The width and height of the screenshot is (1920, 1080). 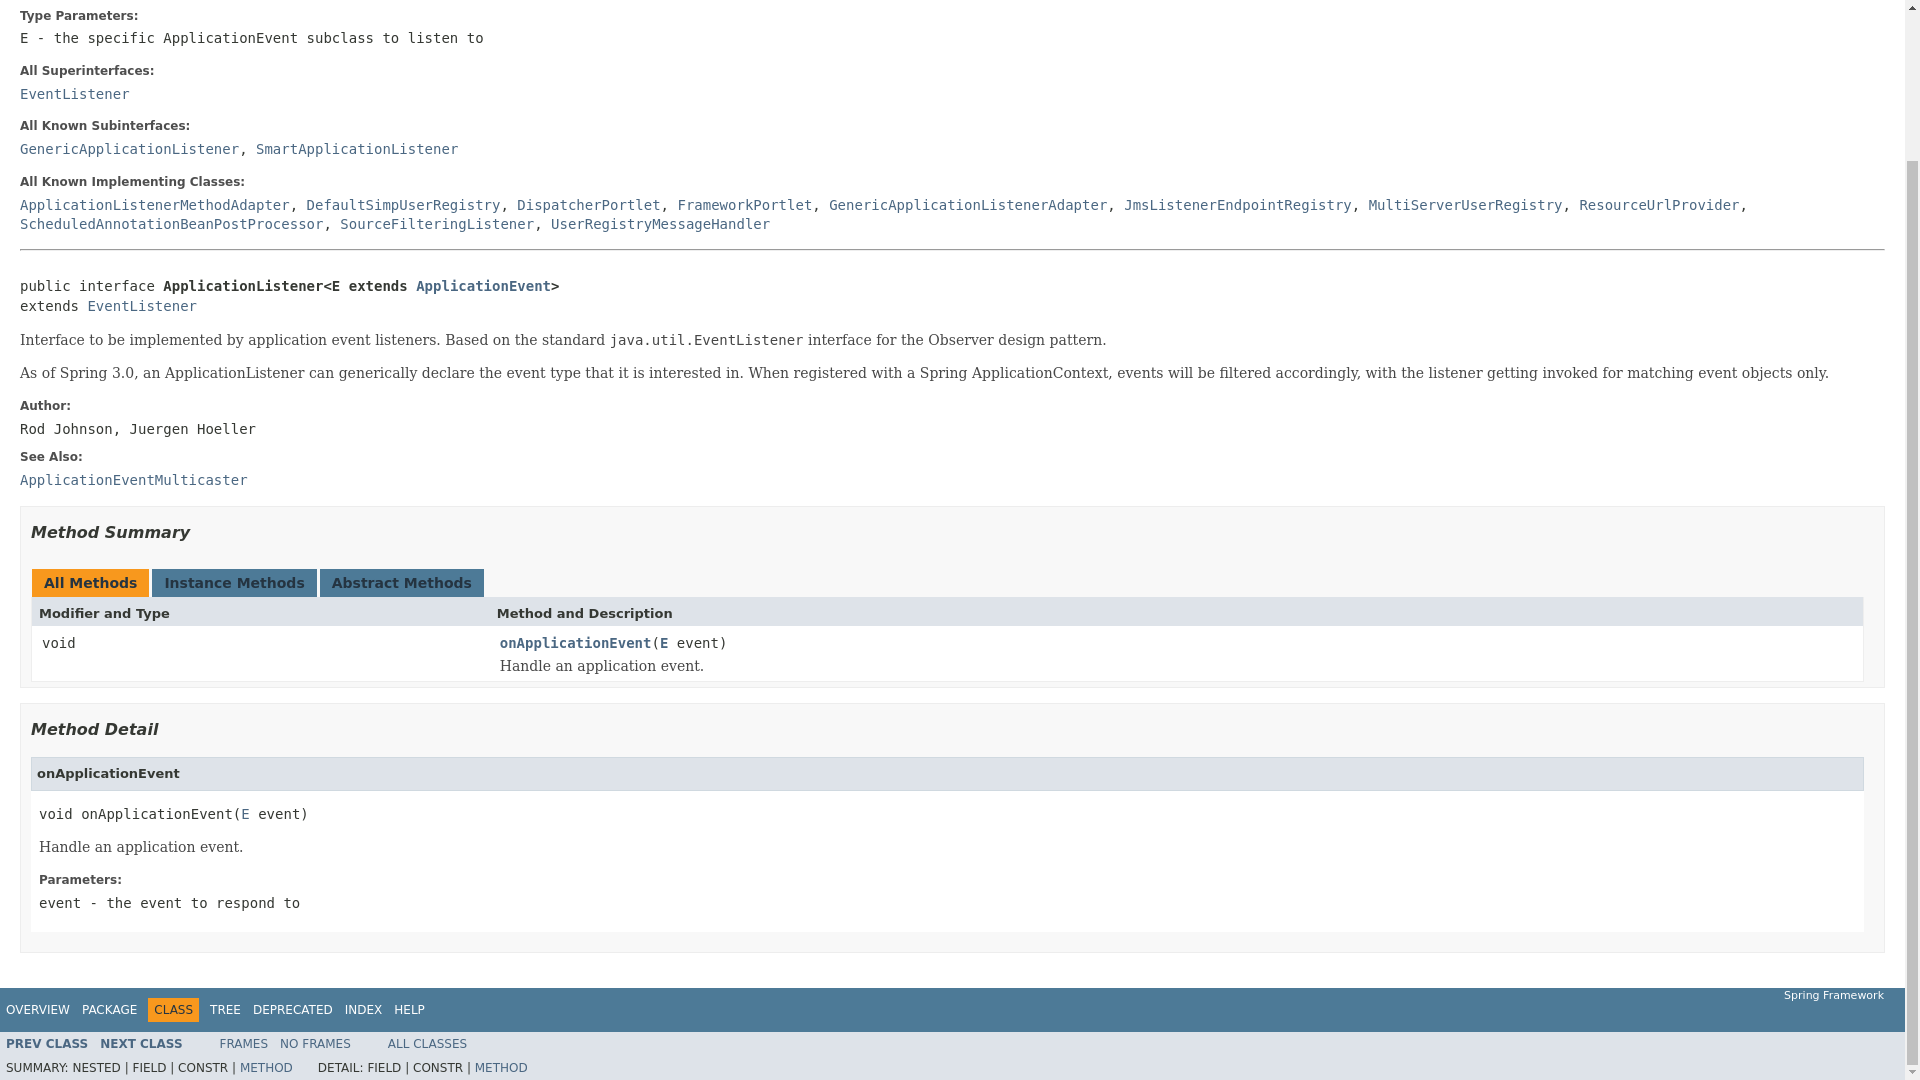 What do you see at coordinates (404, 204) in the screenshot?
I see `class in org.springframework.web.socket.messaging` at bounding box center [404, 204].